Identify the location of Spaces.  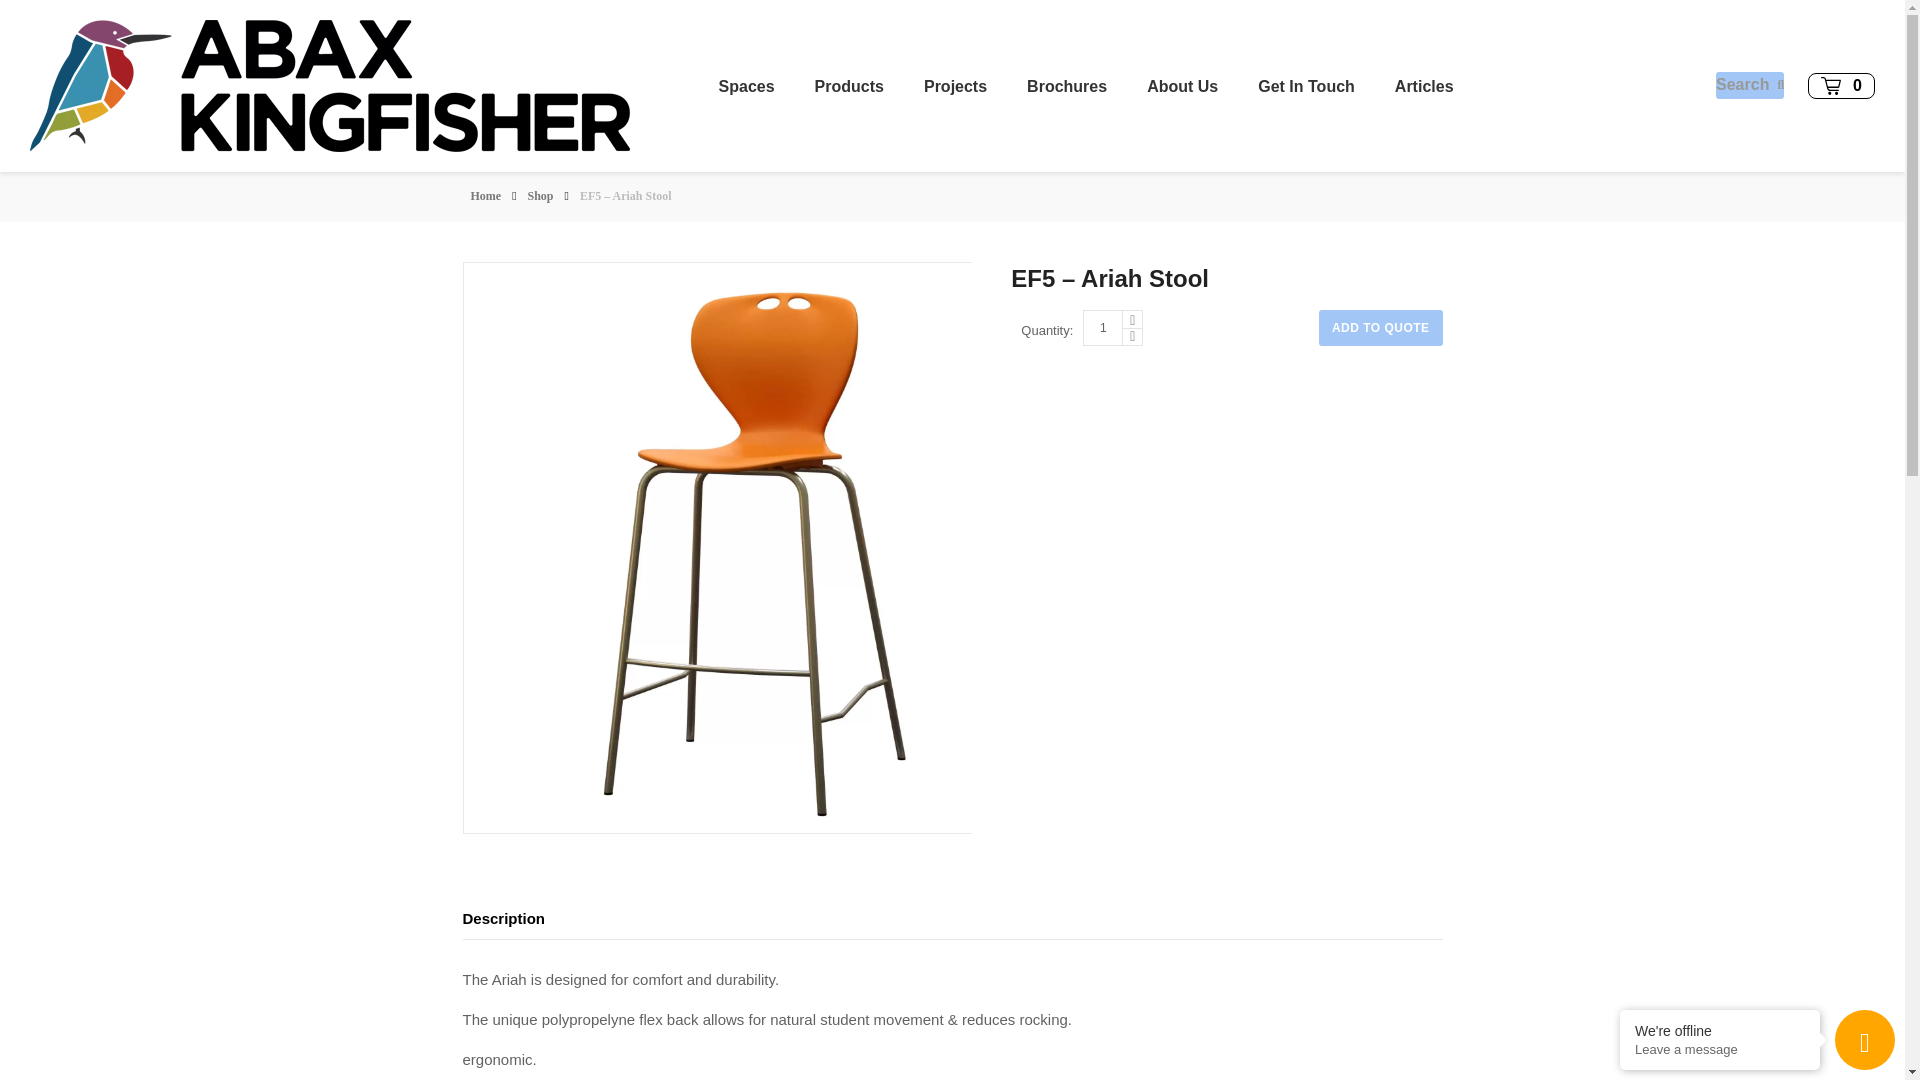
(746, 86).